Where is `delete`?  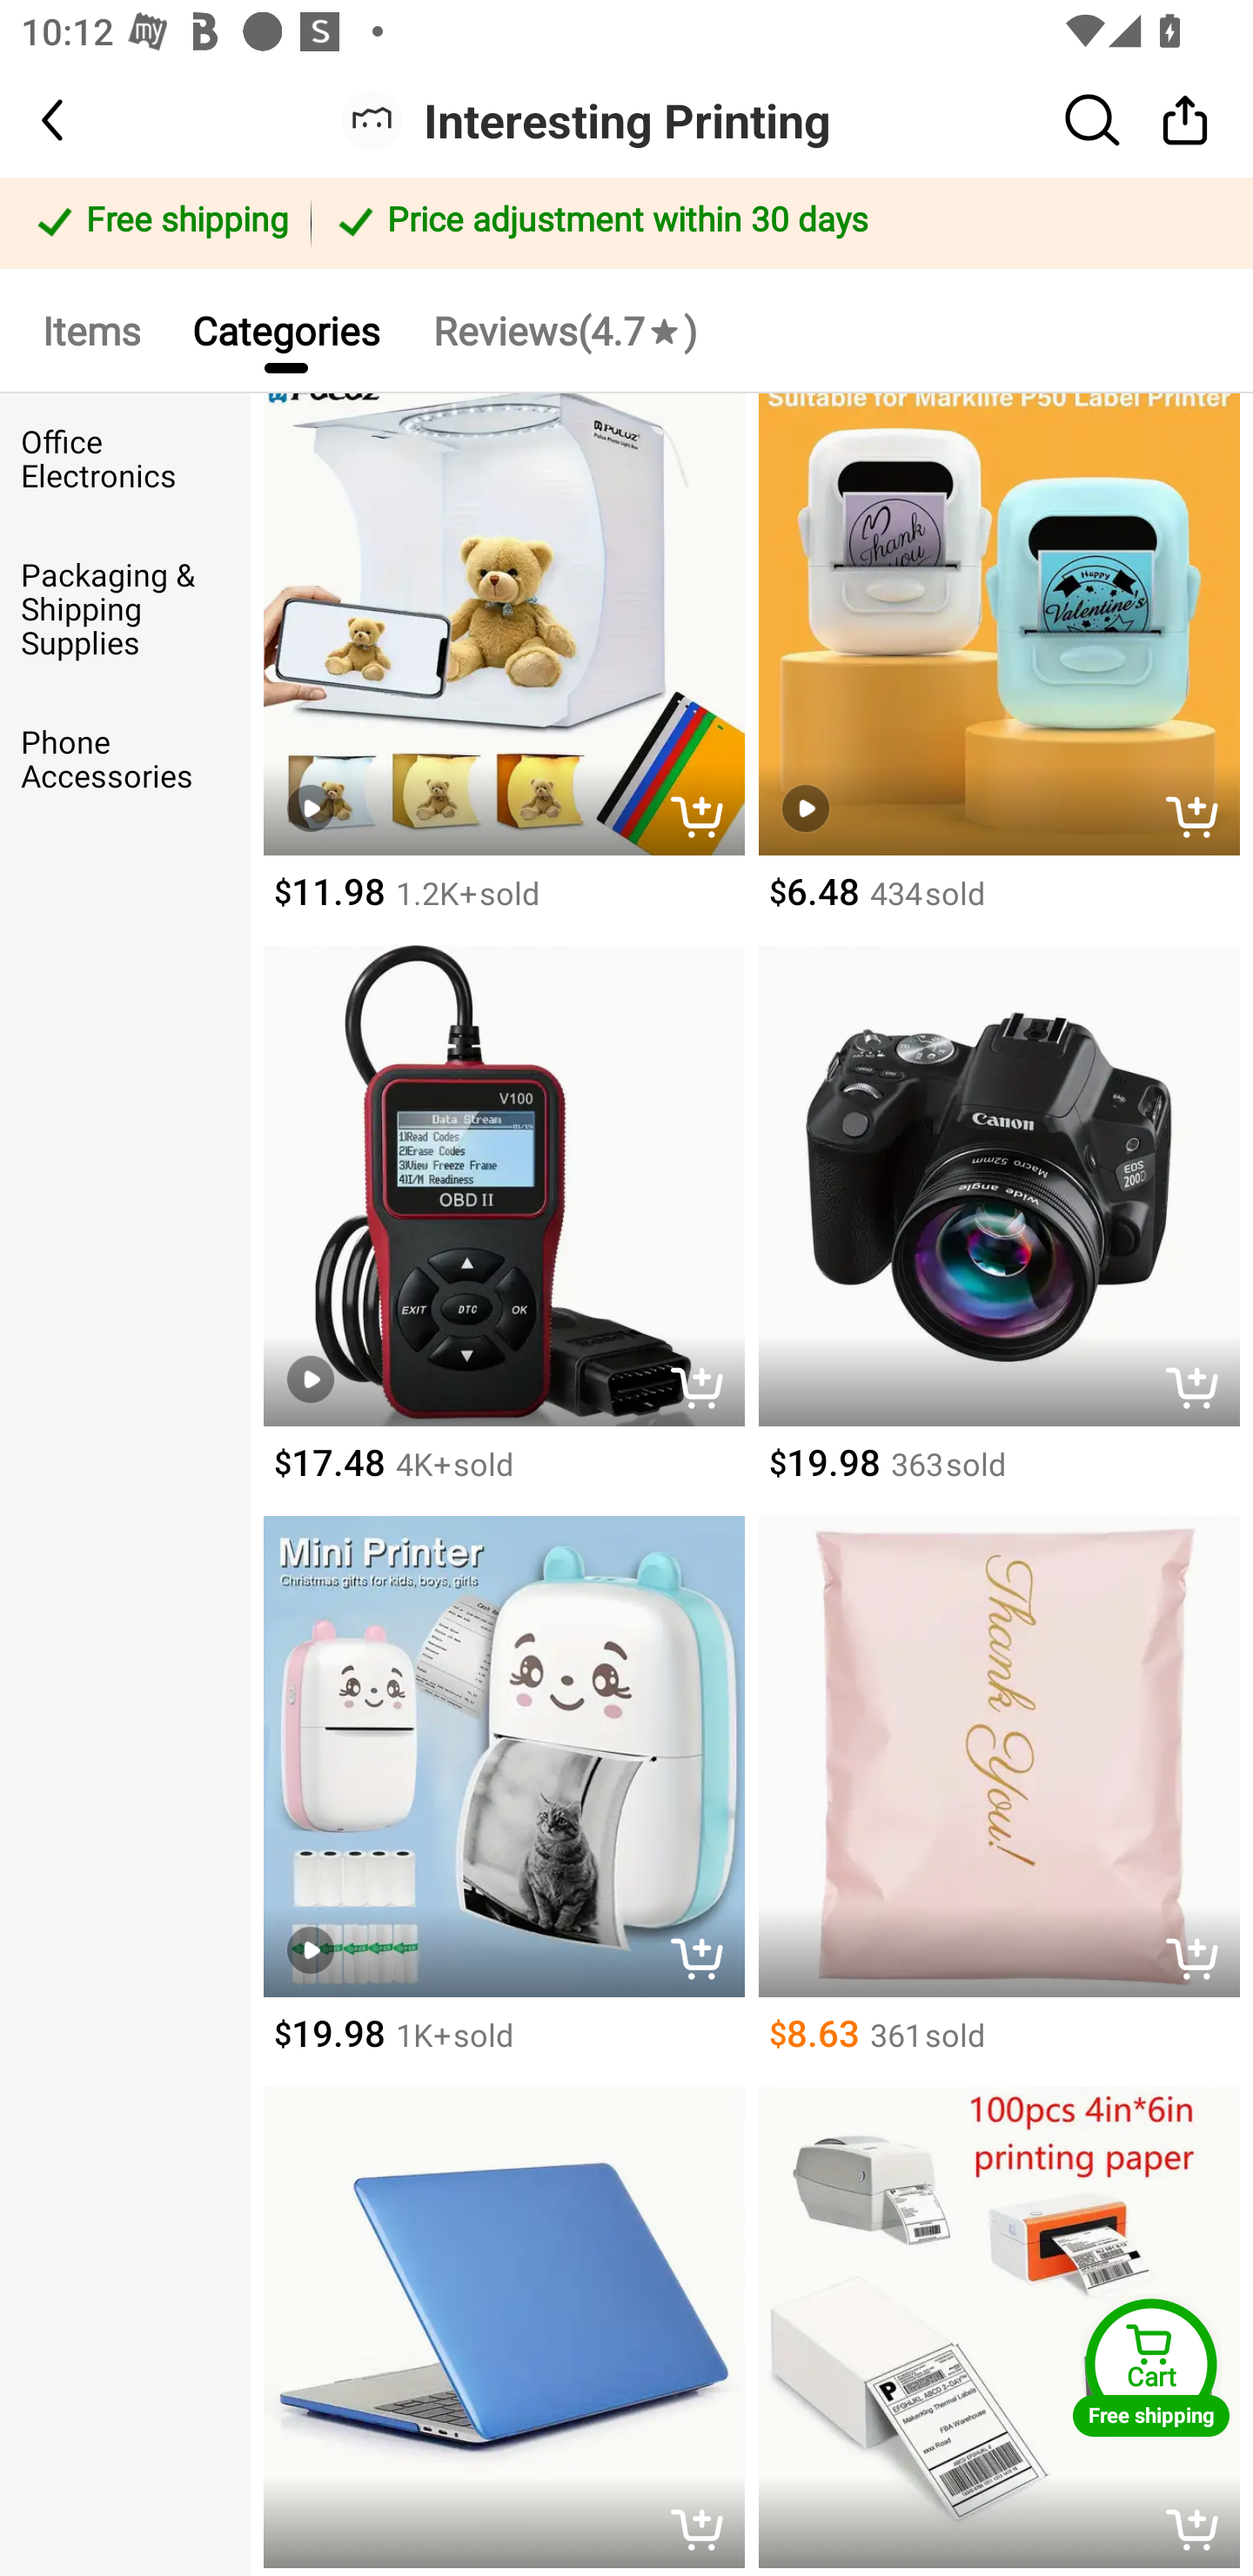
delete is located at coordinates (1201, 1391).